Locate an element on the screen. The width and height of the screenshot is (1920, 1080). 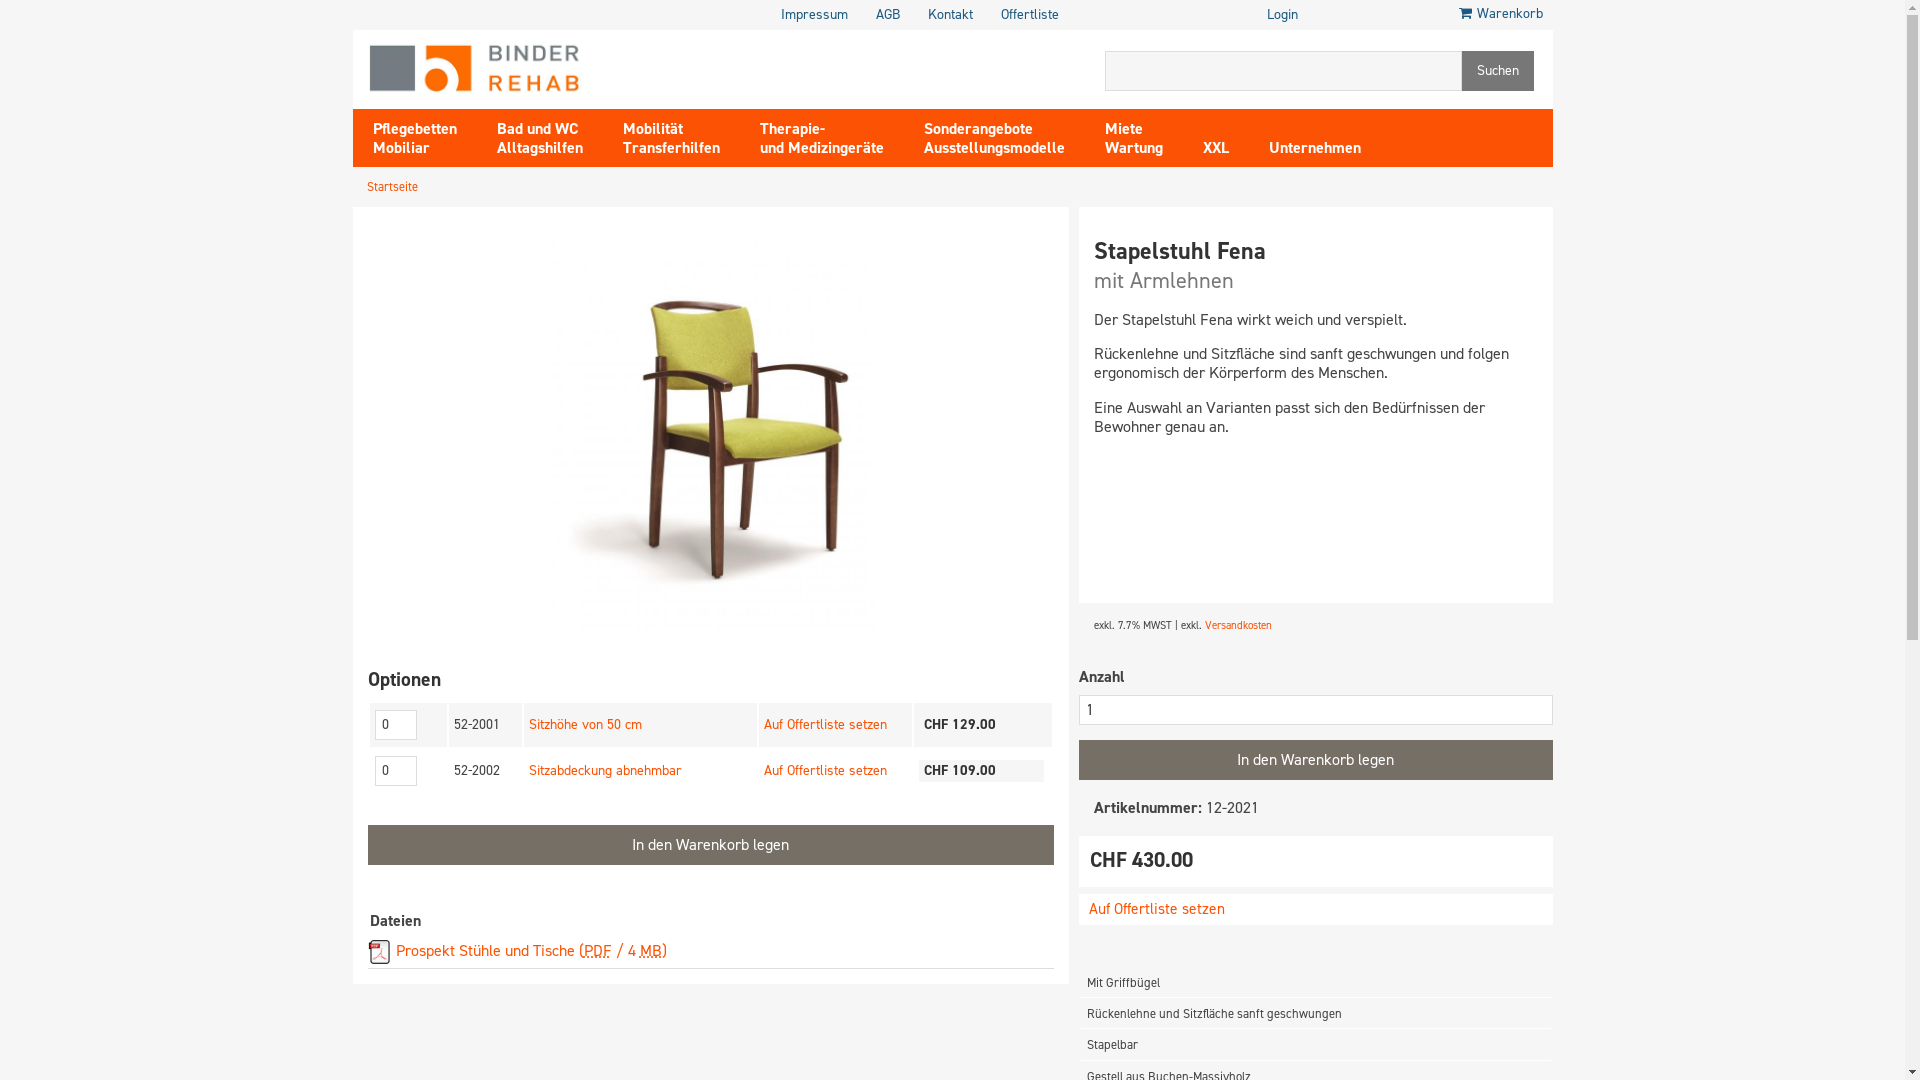
application/pdf is located at coordinates (380, 952).